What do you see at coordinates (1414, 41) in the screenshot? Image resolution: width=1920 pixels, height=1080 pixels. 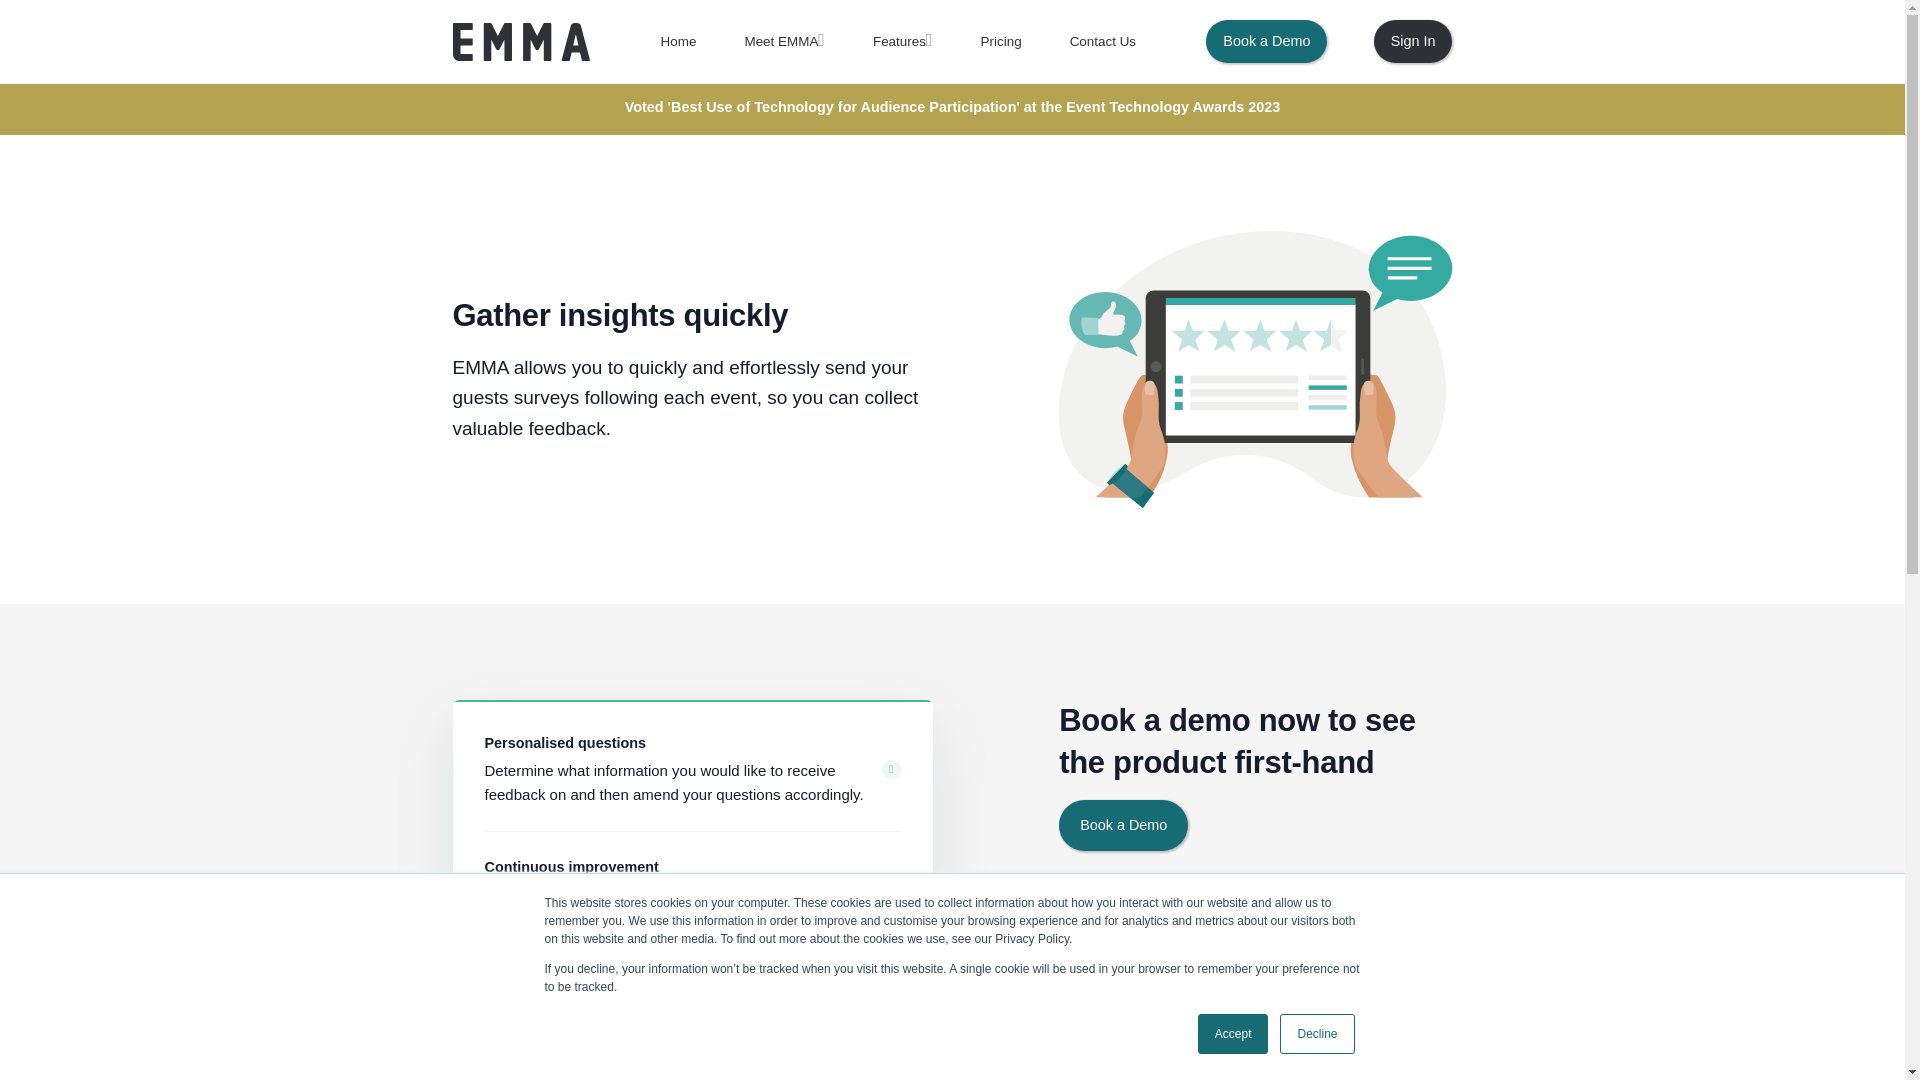 I see `Sign In` at bounding box center [1414, 41].